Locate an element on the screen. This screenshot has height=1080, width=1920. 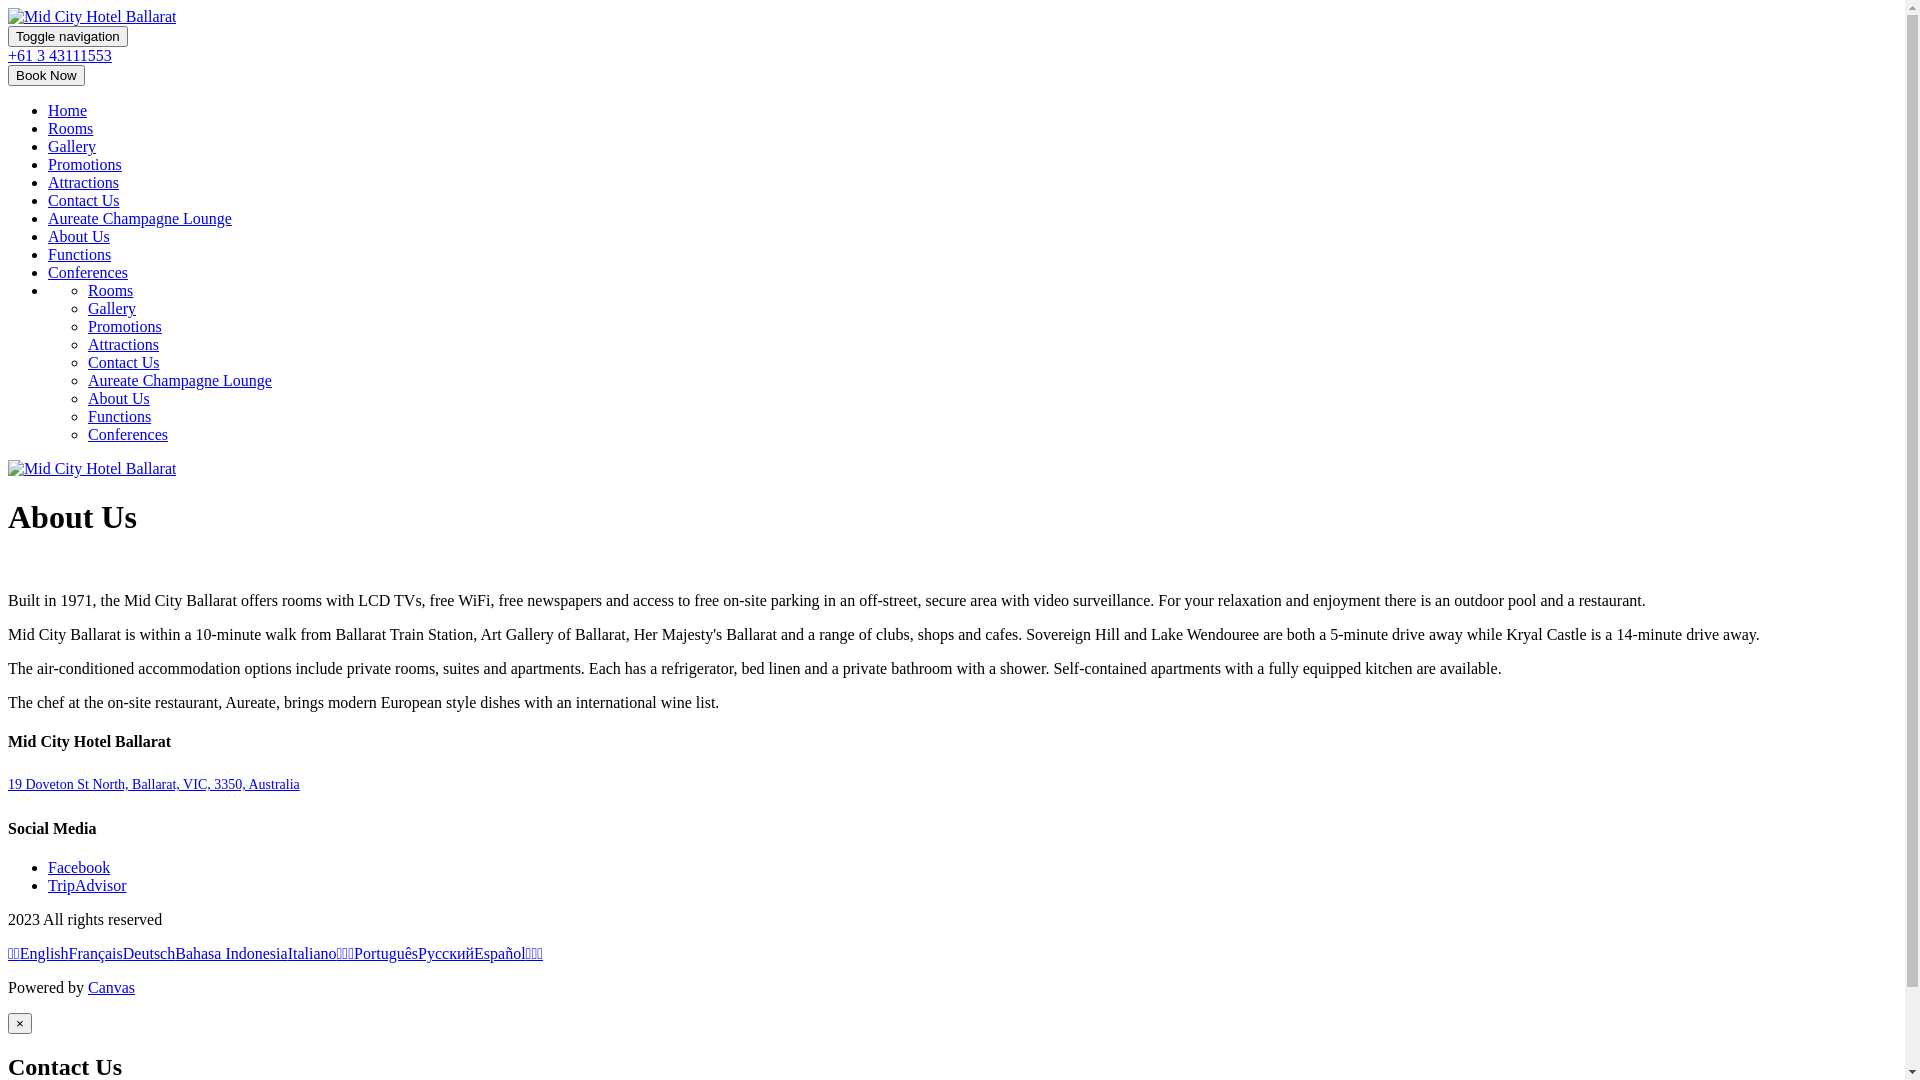
Conferences is located at coordinates (128, 434).